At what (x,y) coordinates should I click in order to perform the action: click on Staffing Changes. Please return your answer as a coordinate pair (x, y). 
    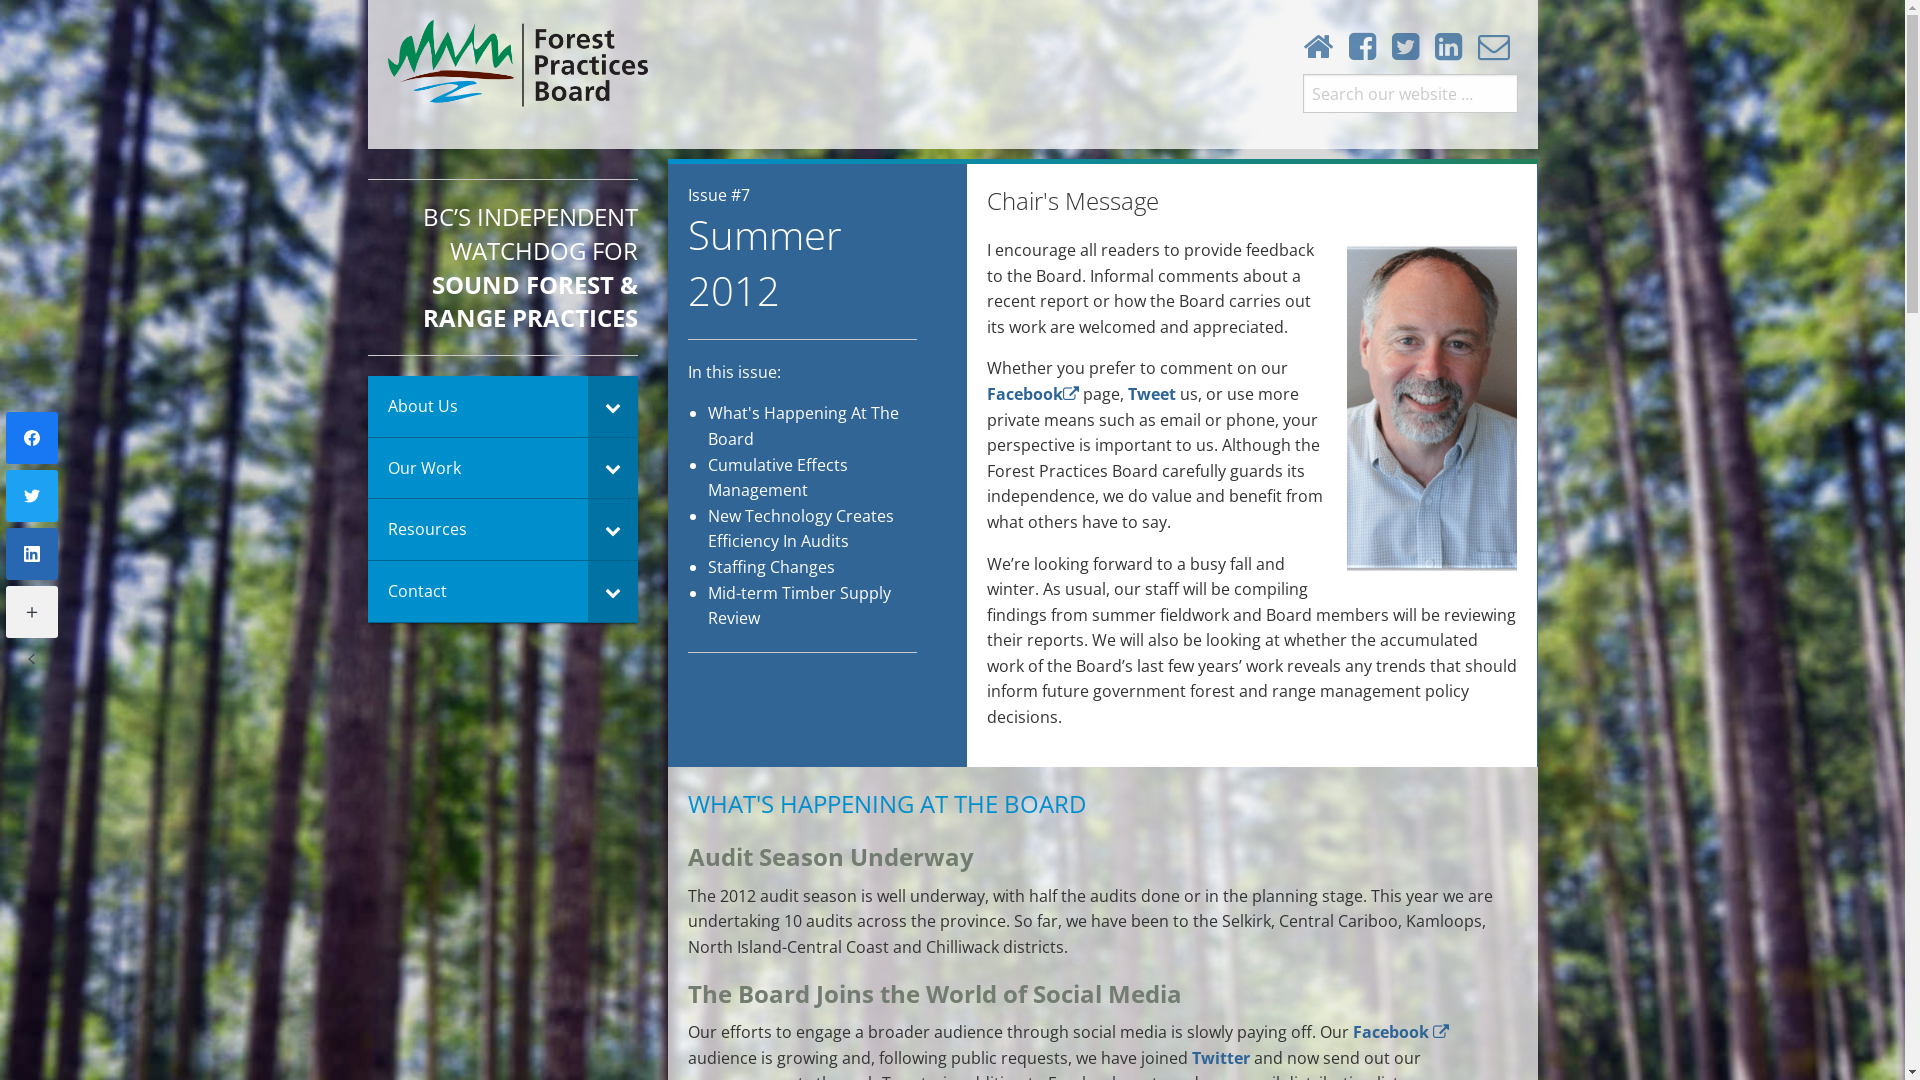
    Looking at the image, I should click on (772, 567).